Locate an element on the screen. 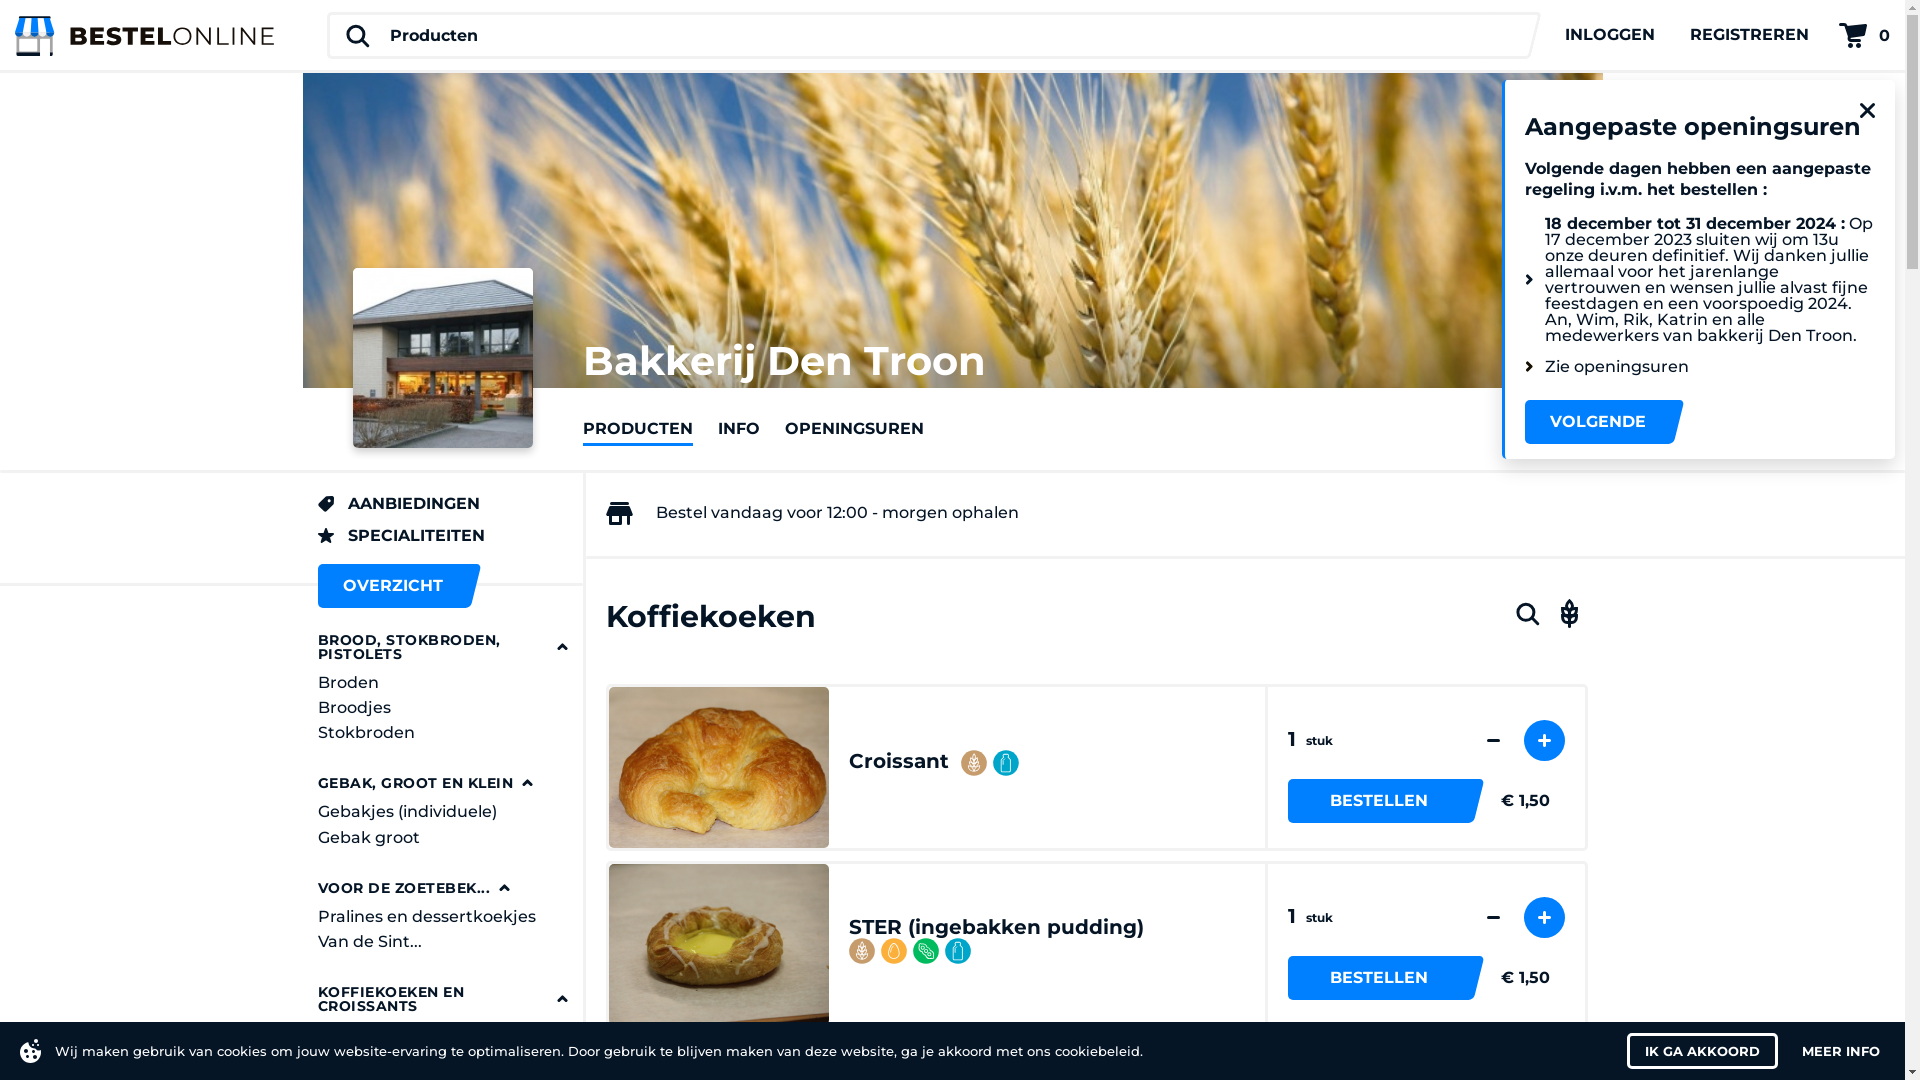 This screenshot has height=1080, width=1920. Croissant is located at coordinates (898, 761).